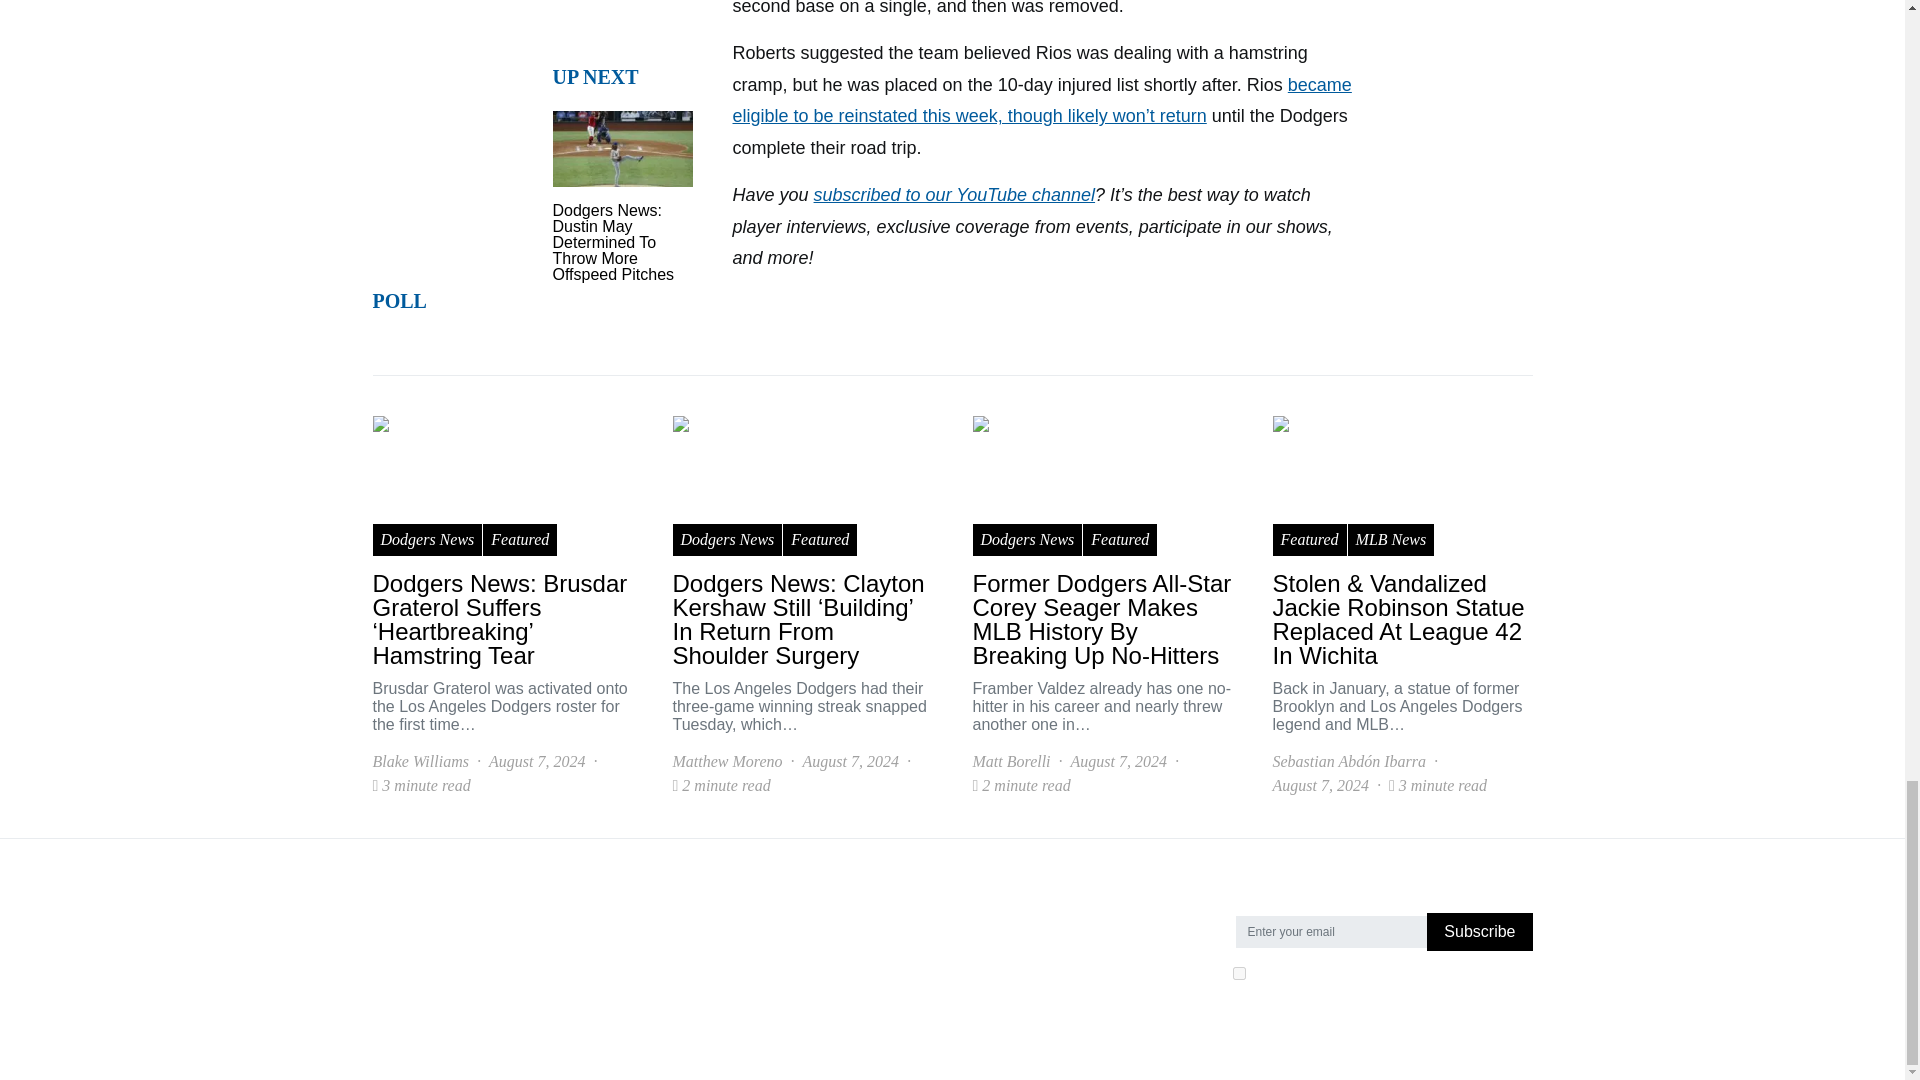 The height and width of the screenshot is (1080, 1920). What do you see at coordinates (1010, 762) in the screenshot?
I see `View all posts by Matt Borelli` at bounding box center [1010, 762].